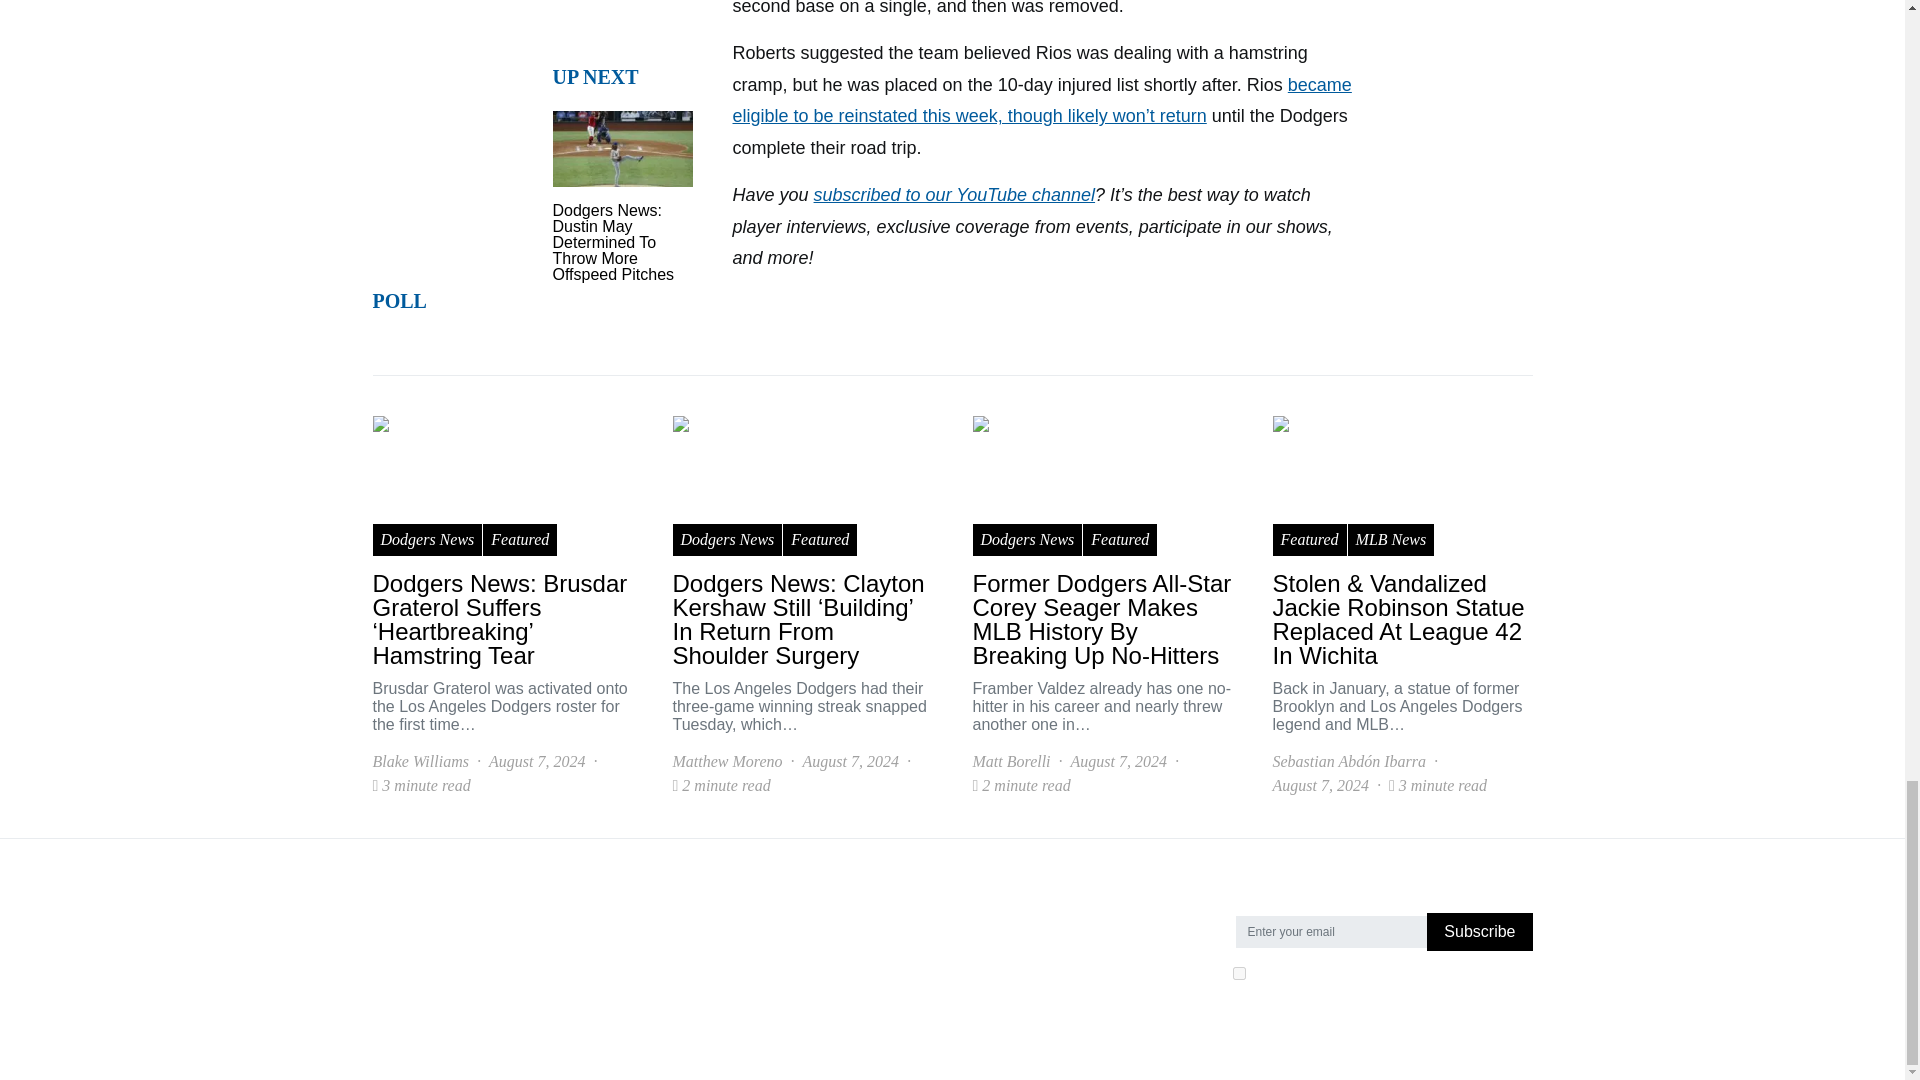 The height and width of the screenshot is (1080, 1920). What do you see at coordinates (1010, 762) in the screenshot?
I see `View all posts by Matt Borelli` at bounding box center [1010, 762].